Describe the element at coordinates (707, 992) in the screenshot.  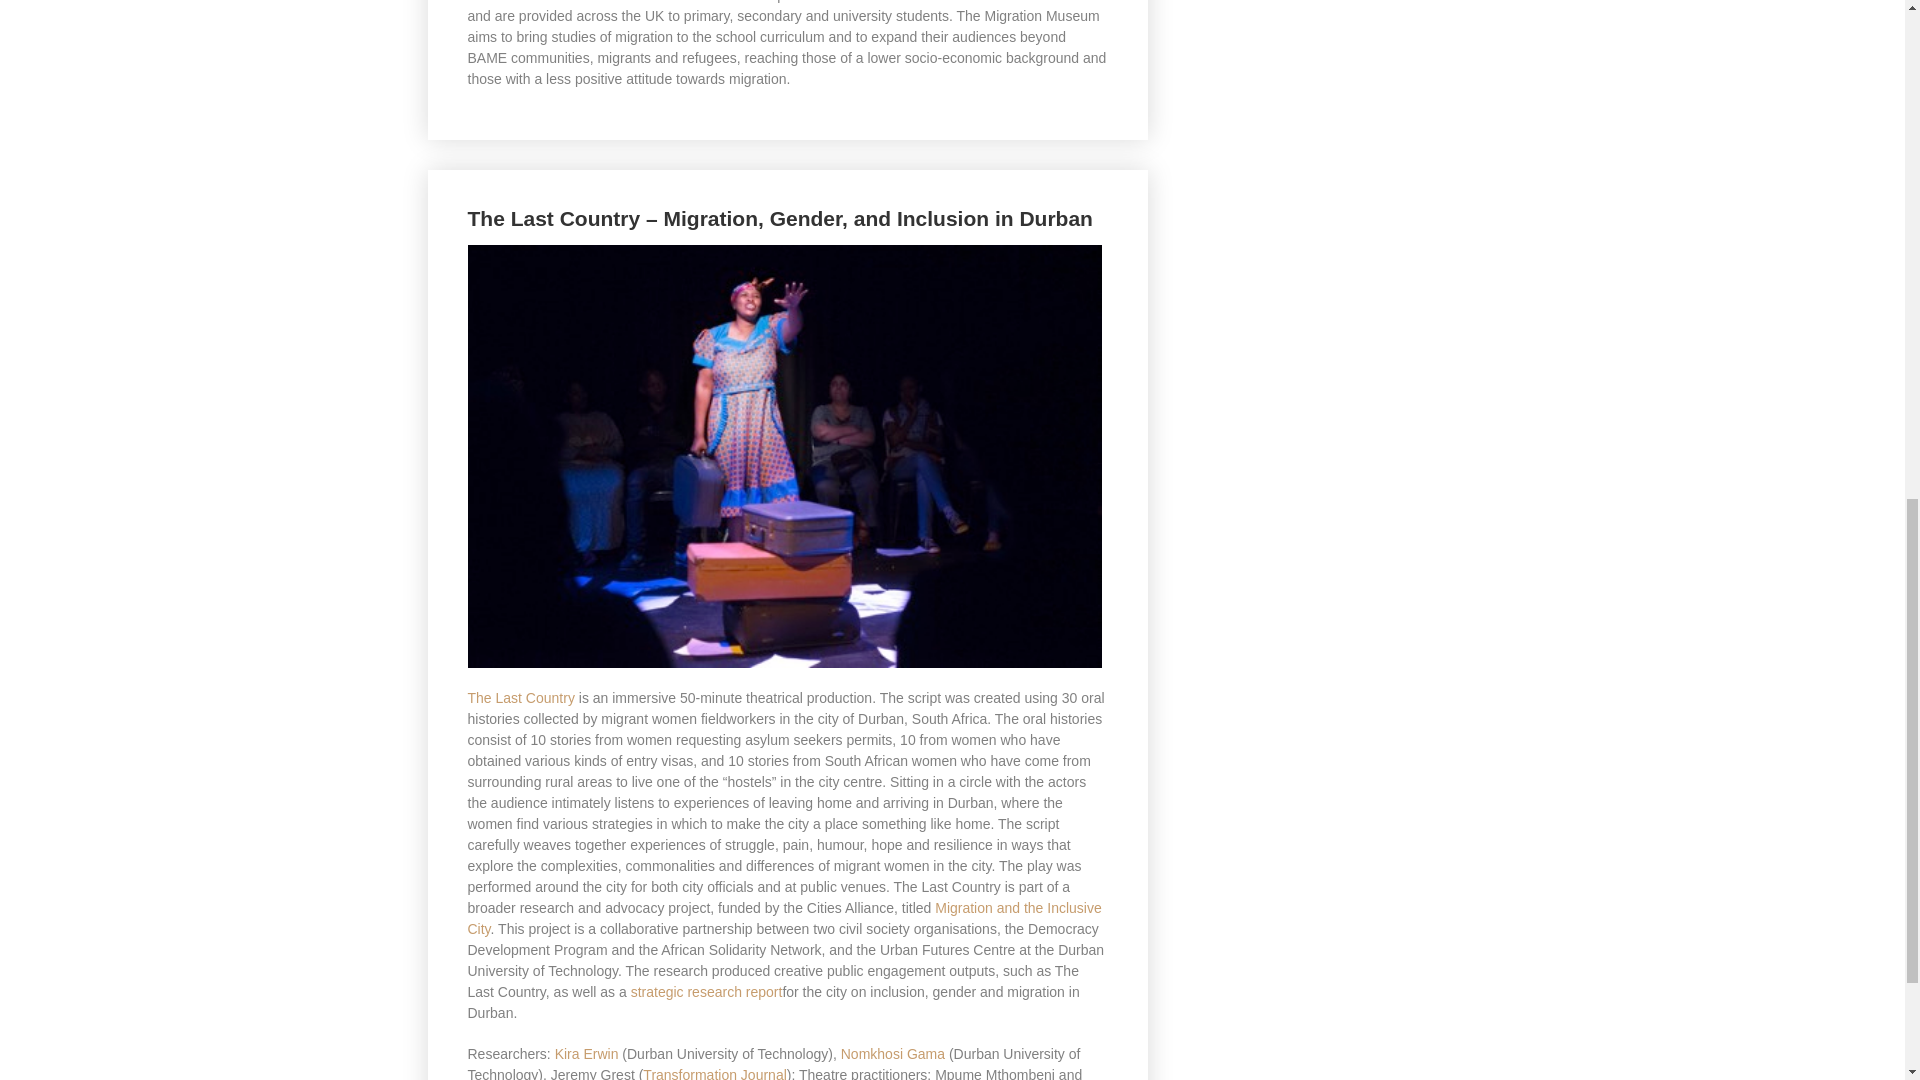
I see `strategic research report` at that location.